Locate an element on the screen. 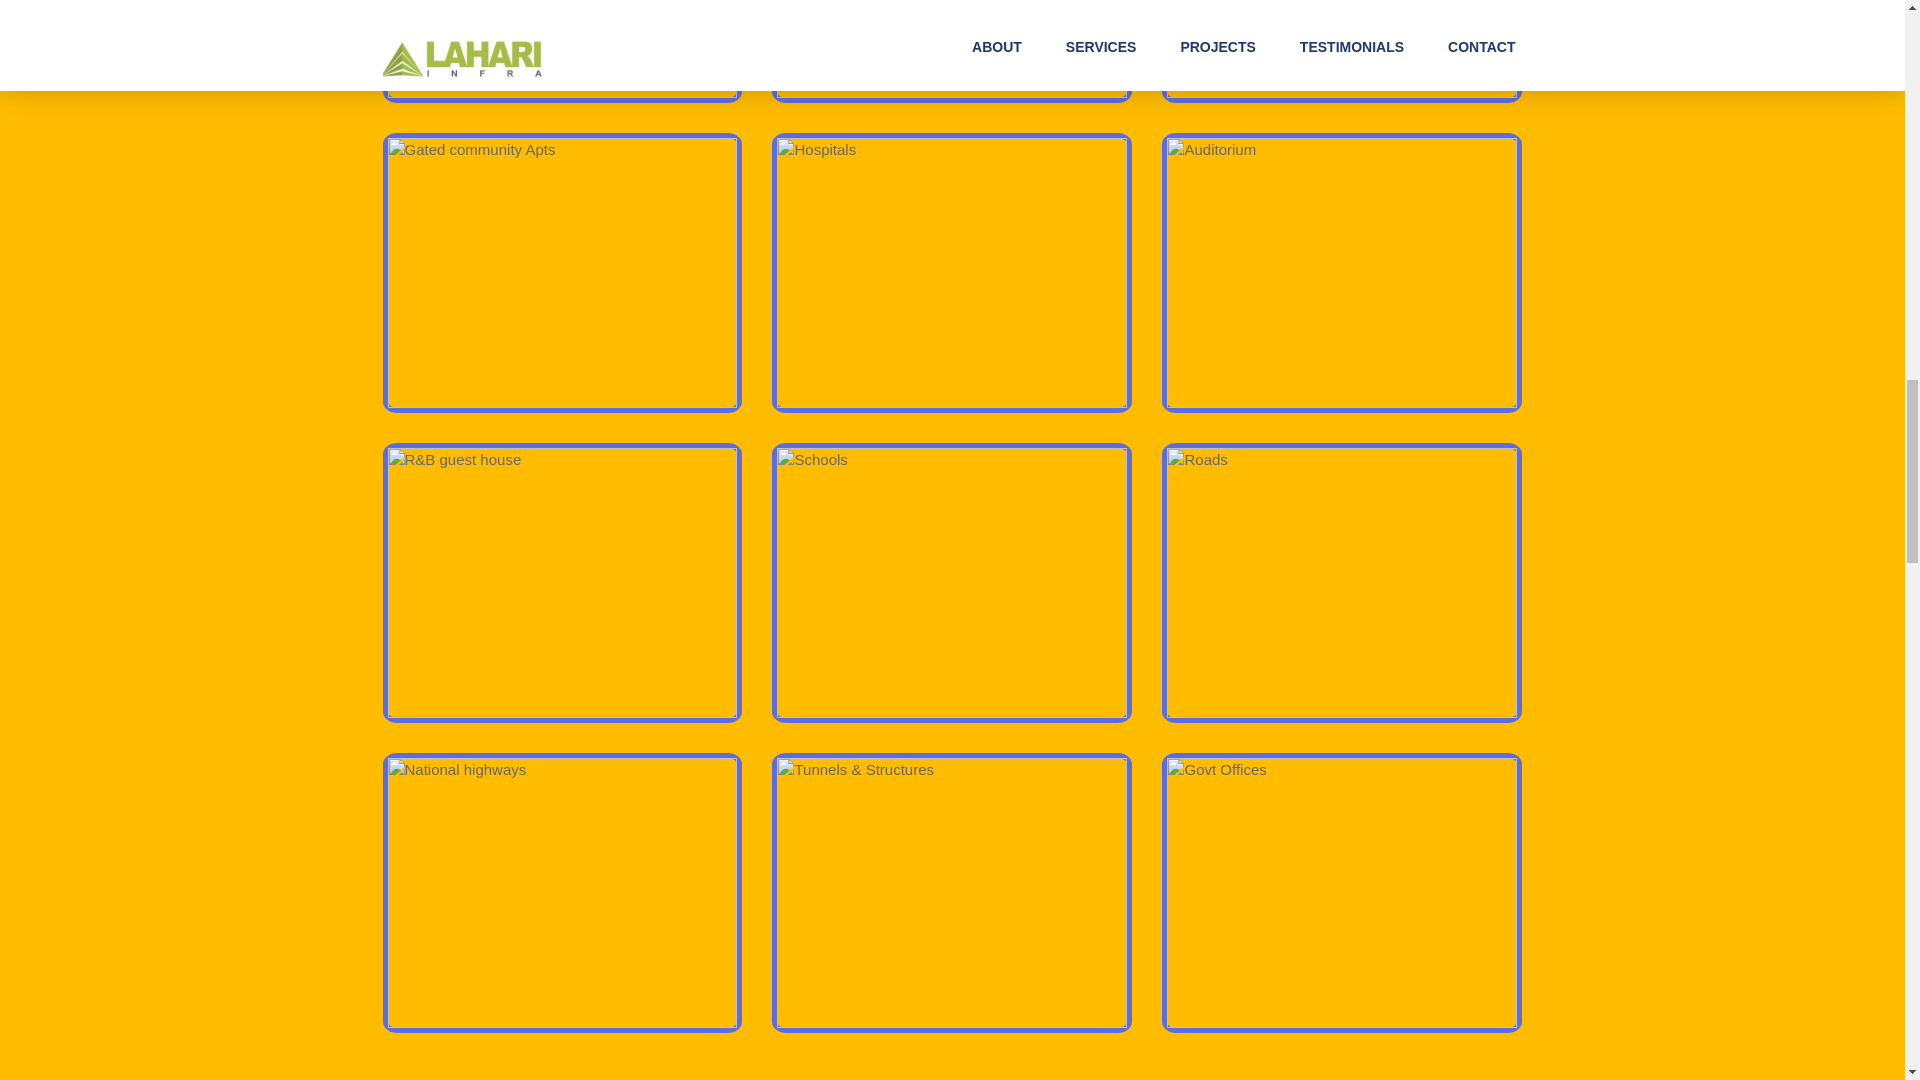  High range buildings is located at coordinates (1342, 49).